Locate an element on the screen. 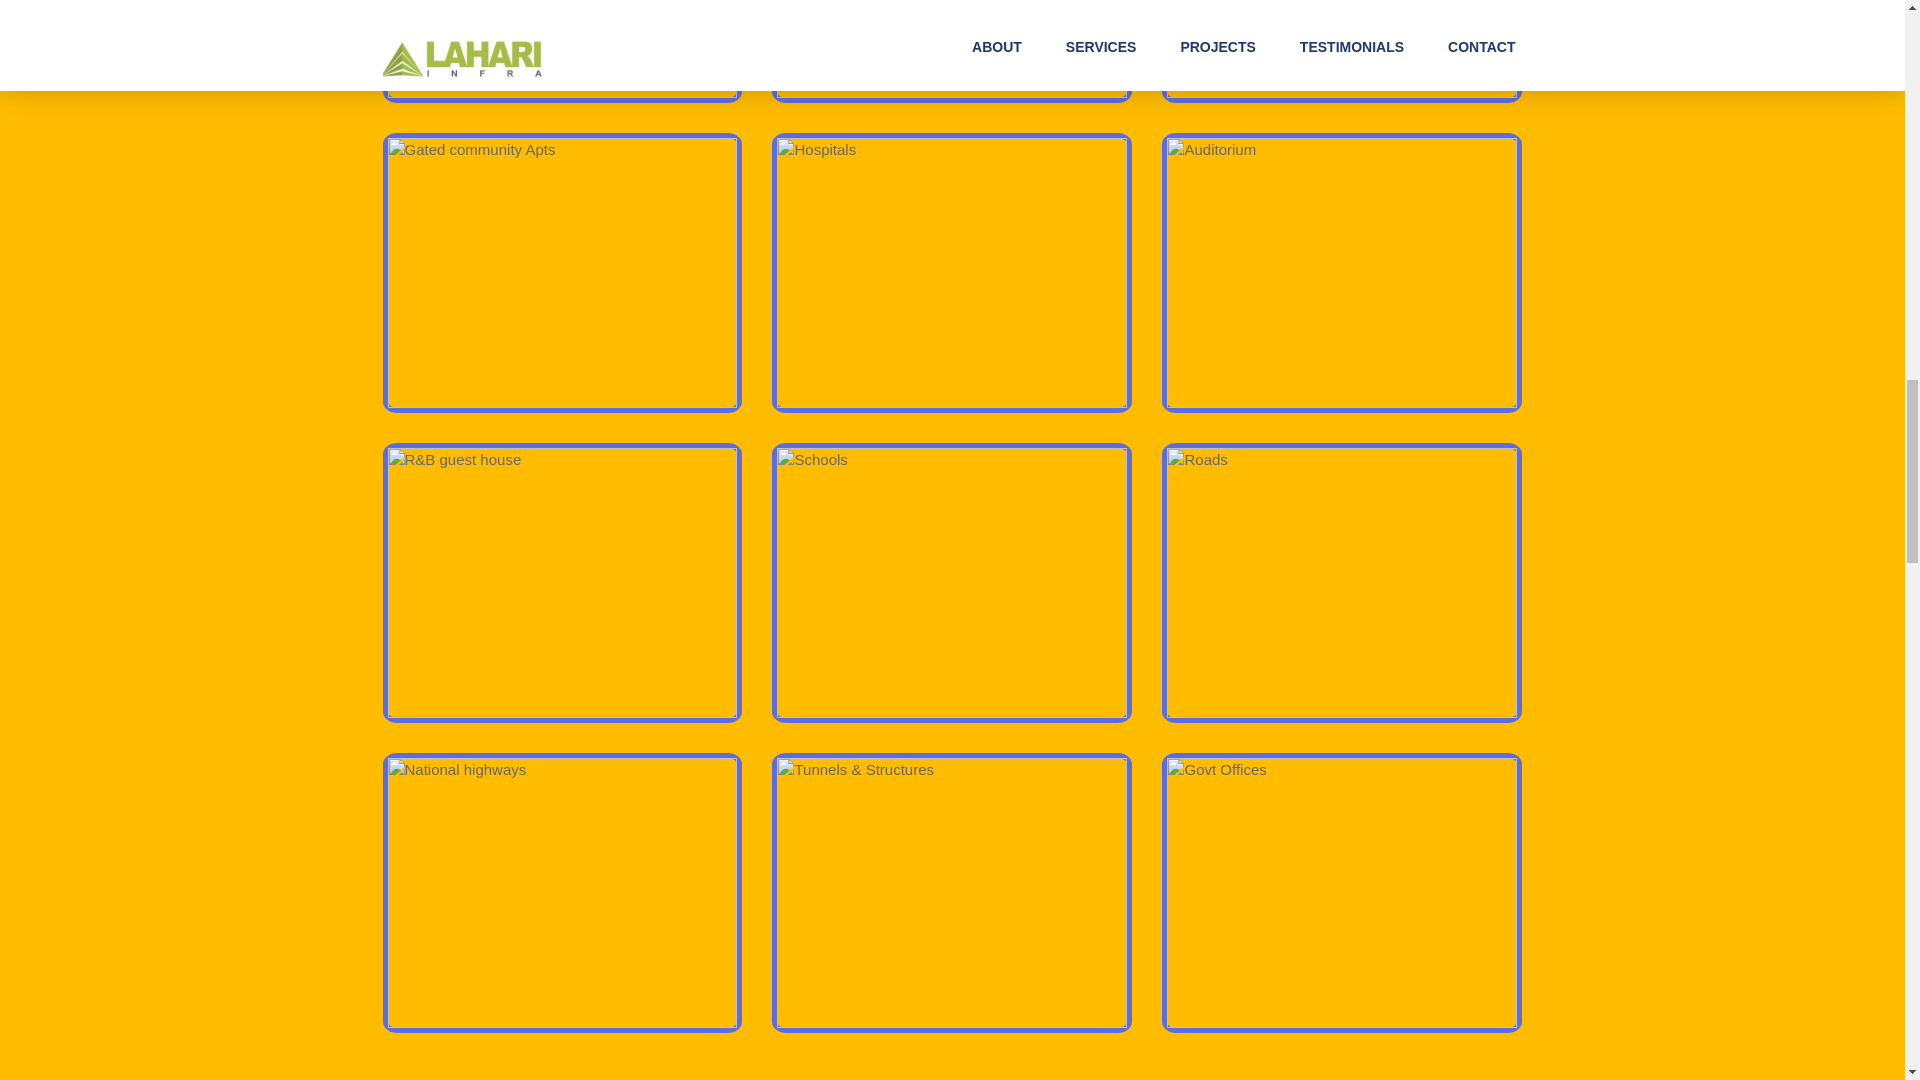  High range buildings is located at coordinates (1342, 49).